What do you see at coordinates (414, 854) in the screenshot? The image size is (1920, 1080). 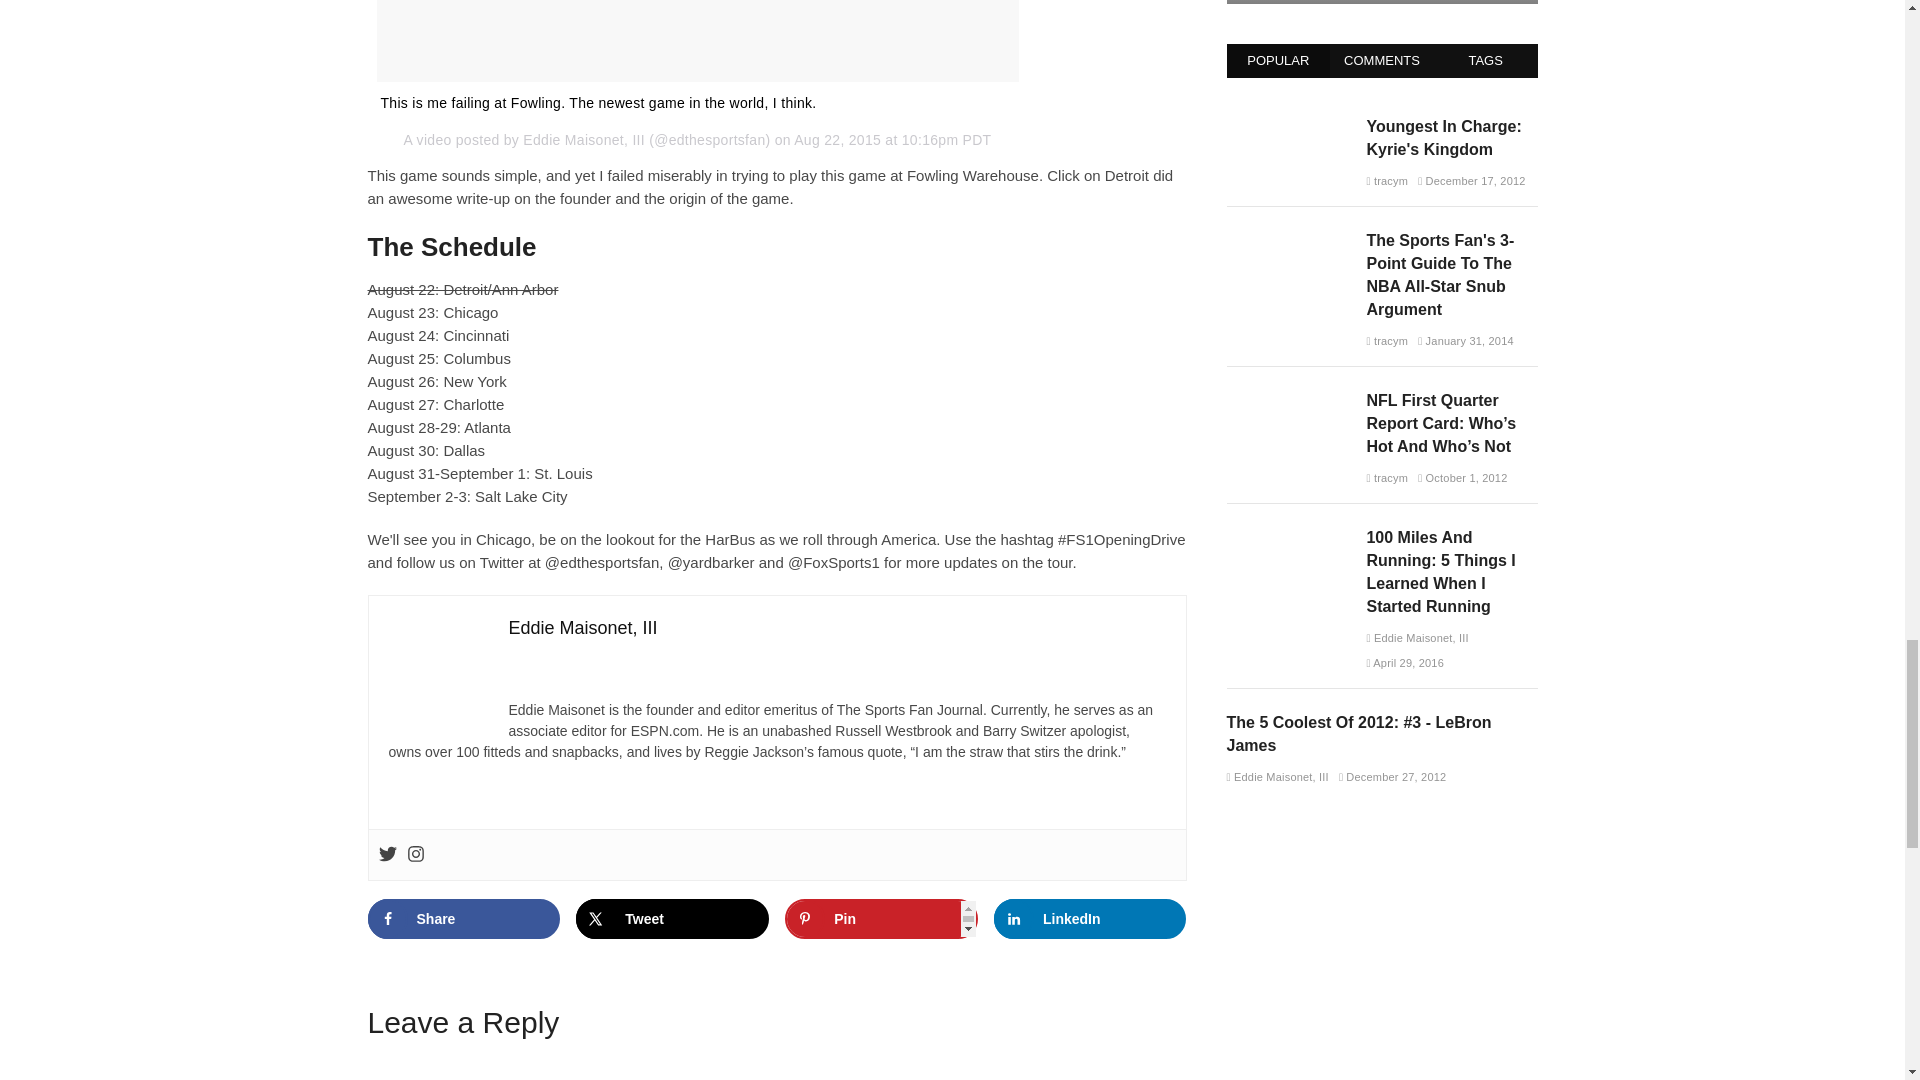 I see `Instagram` at bounding box center [414, 854].